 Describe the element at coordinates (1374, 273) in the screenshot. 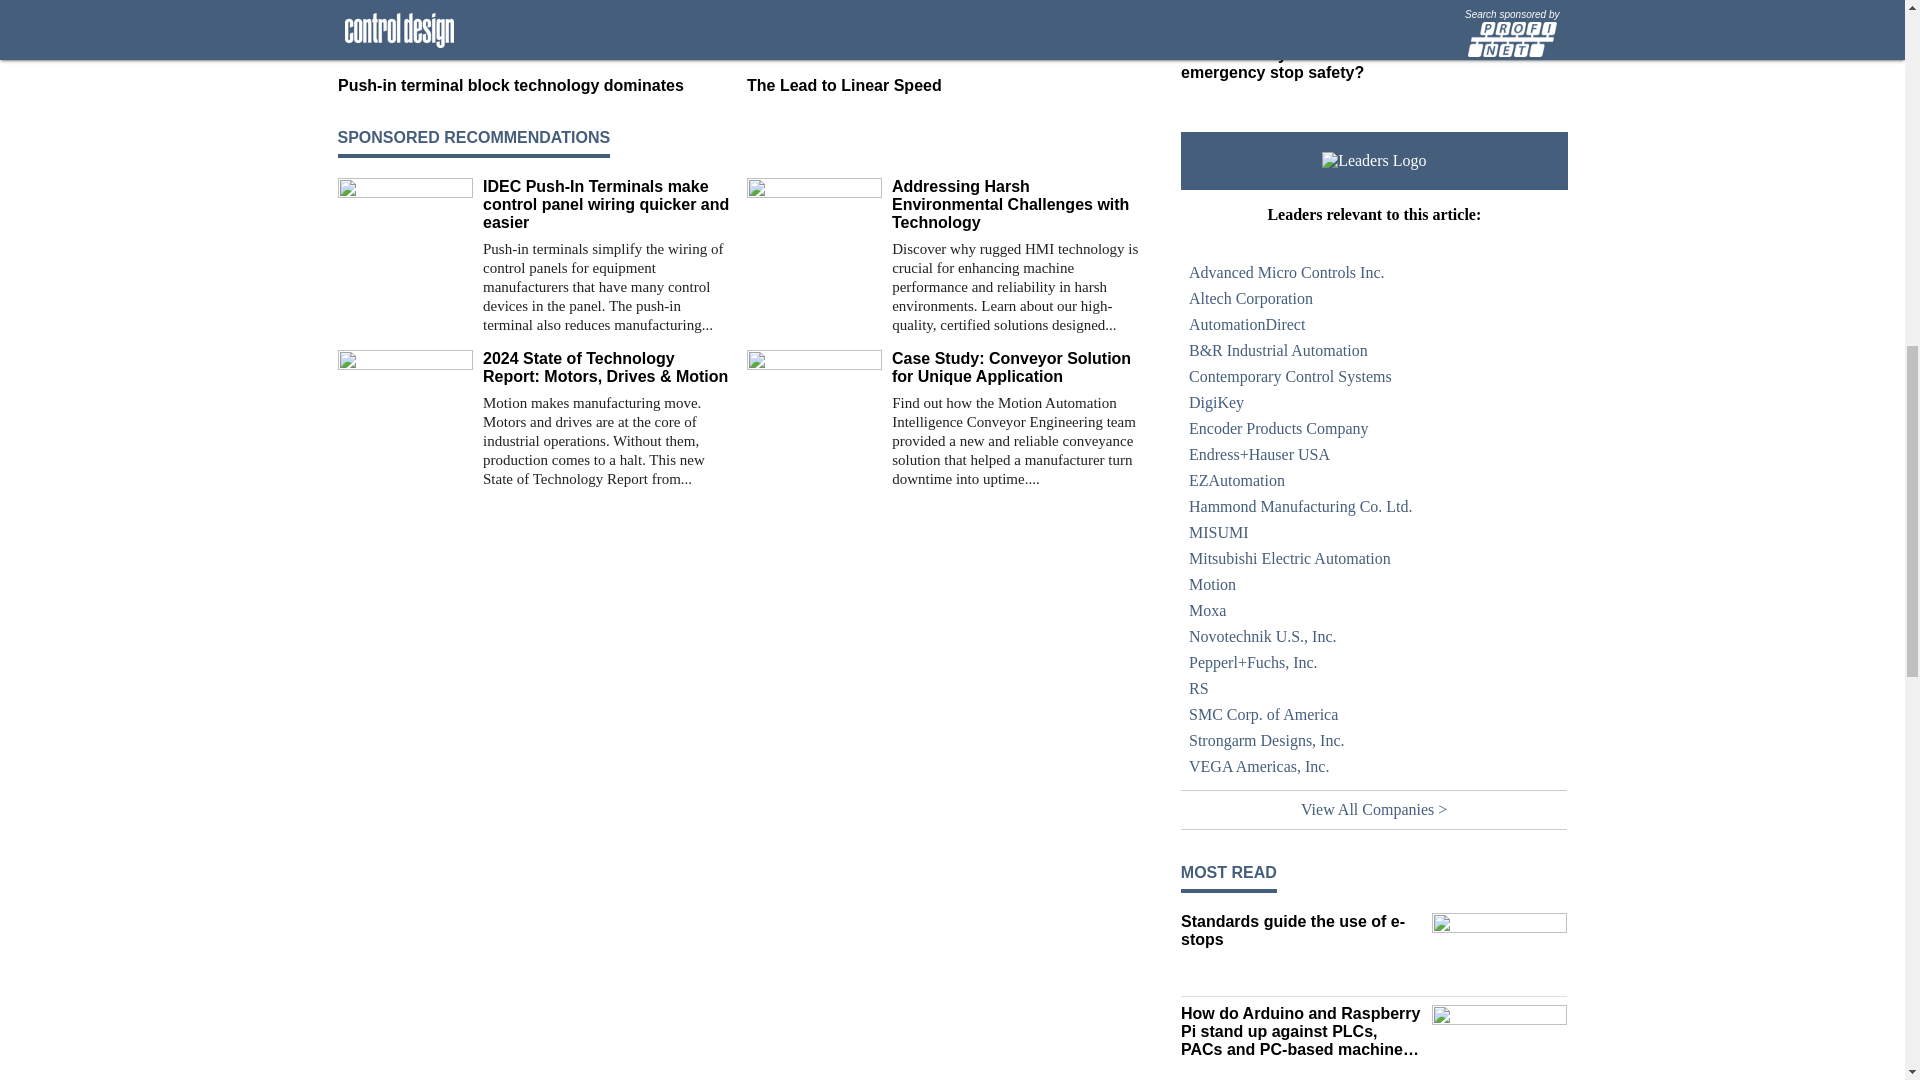

I see `Advanced Micro Controls Inc.` at that location.